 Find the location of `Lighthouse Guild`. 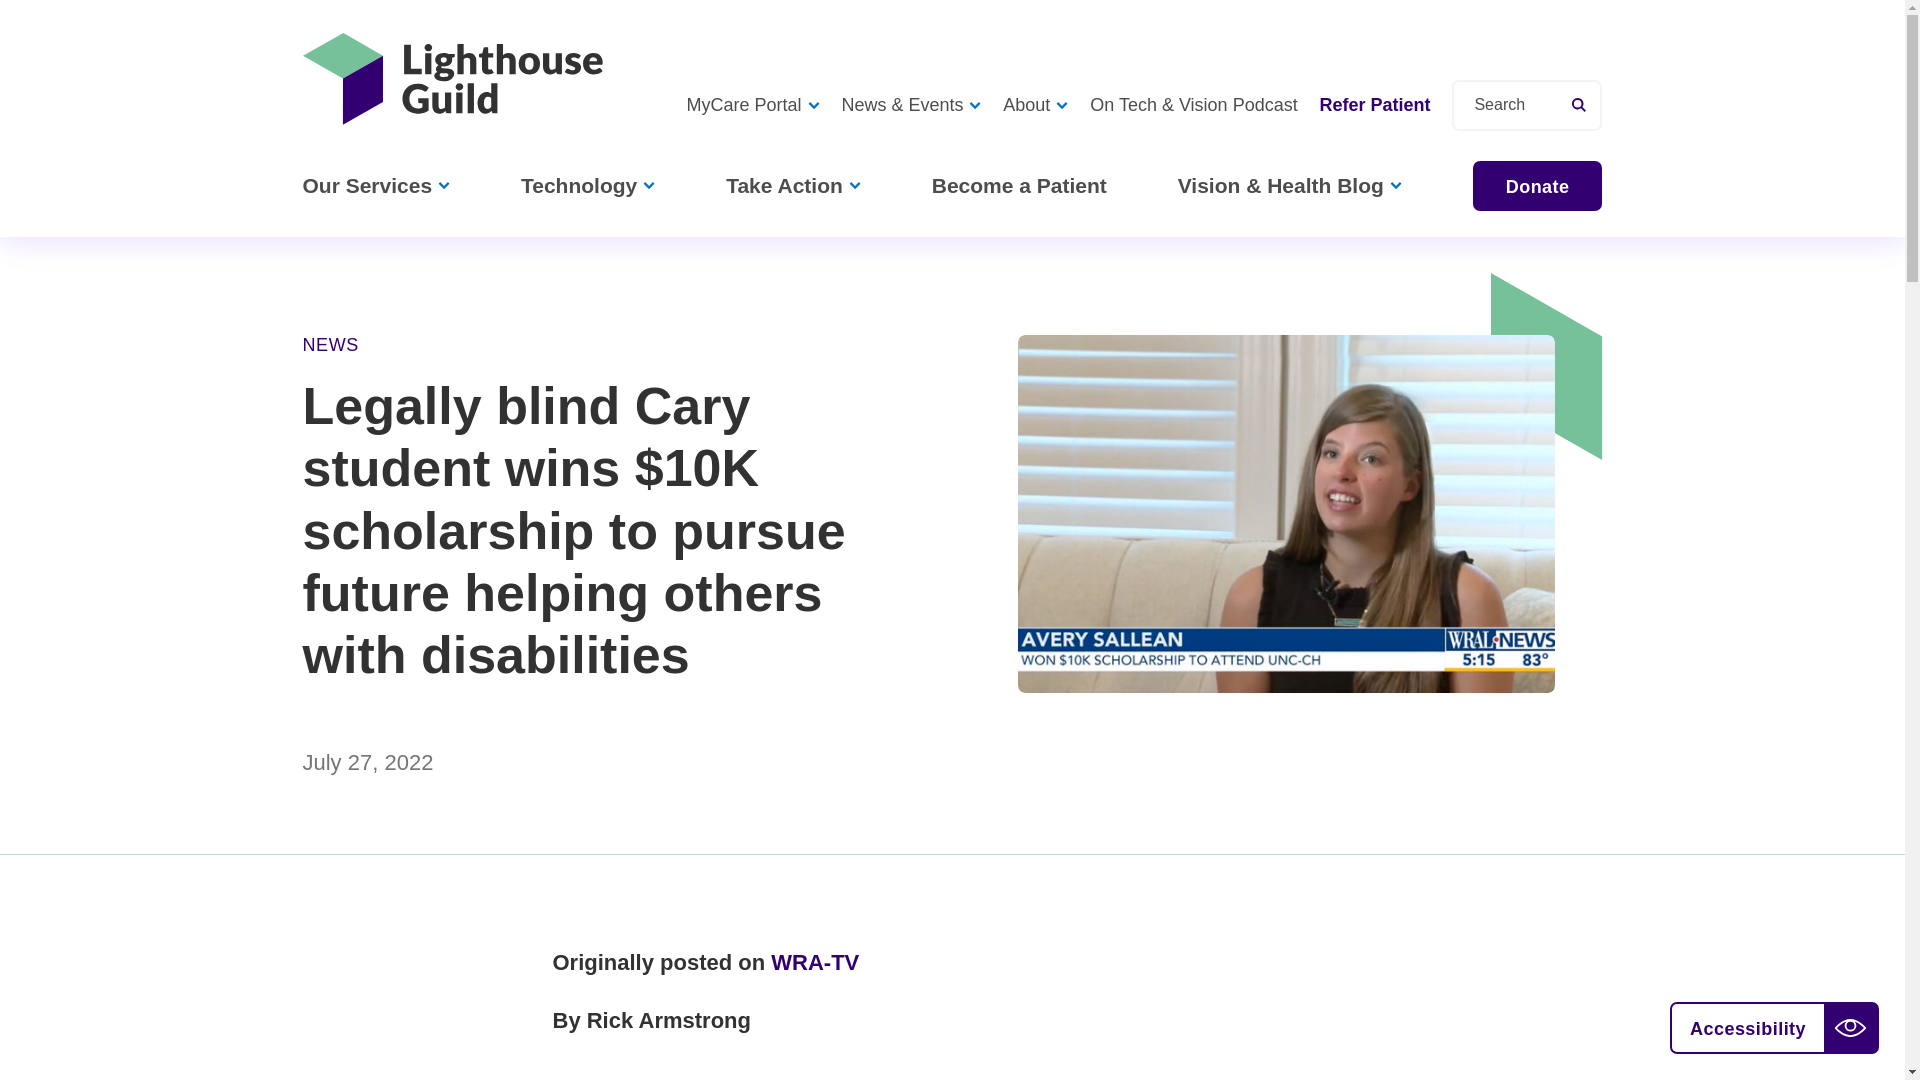

Lighthouse Guild is located at coordinates (452, 79).